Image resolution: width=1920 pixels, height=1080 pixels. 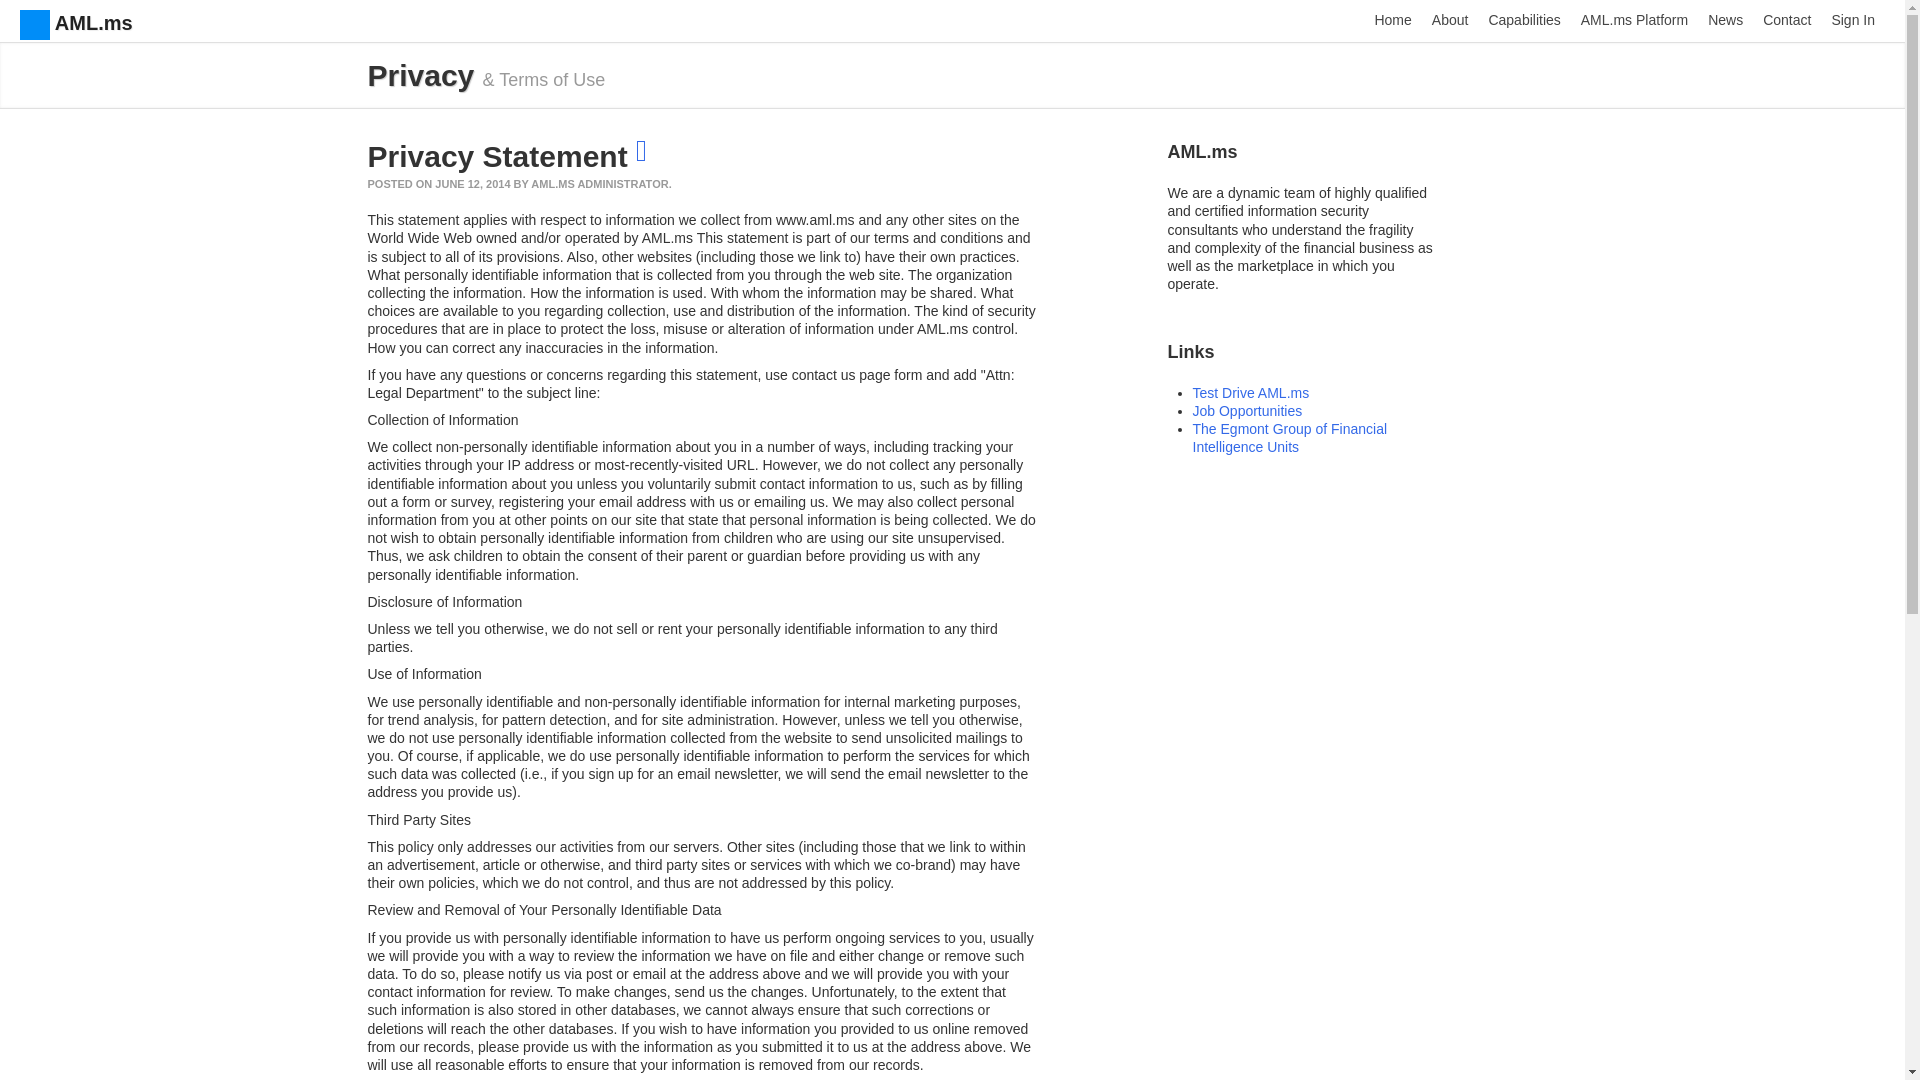 I want to click on News, so click(x=1724, y=21).